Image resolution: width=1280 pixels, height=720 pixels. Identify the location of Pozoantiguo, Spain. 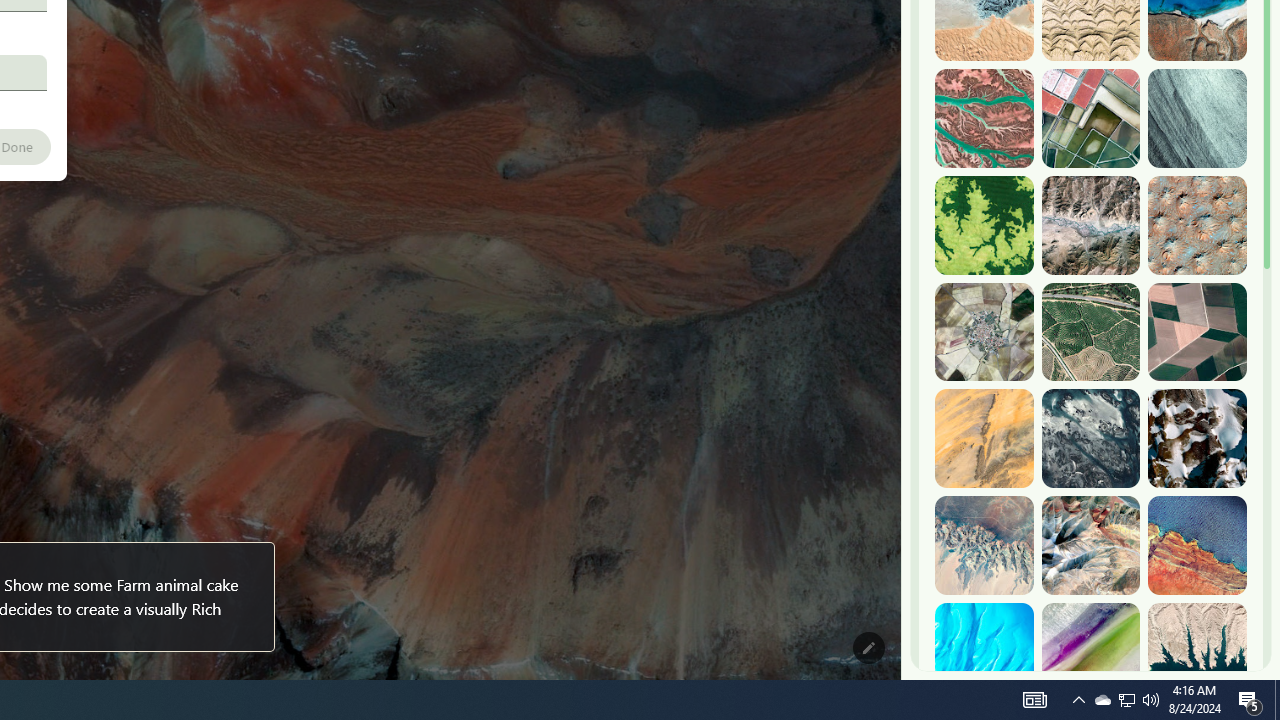
(984, 332).